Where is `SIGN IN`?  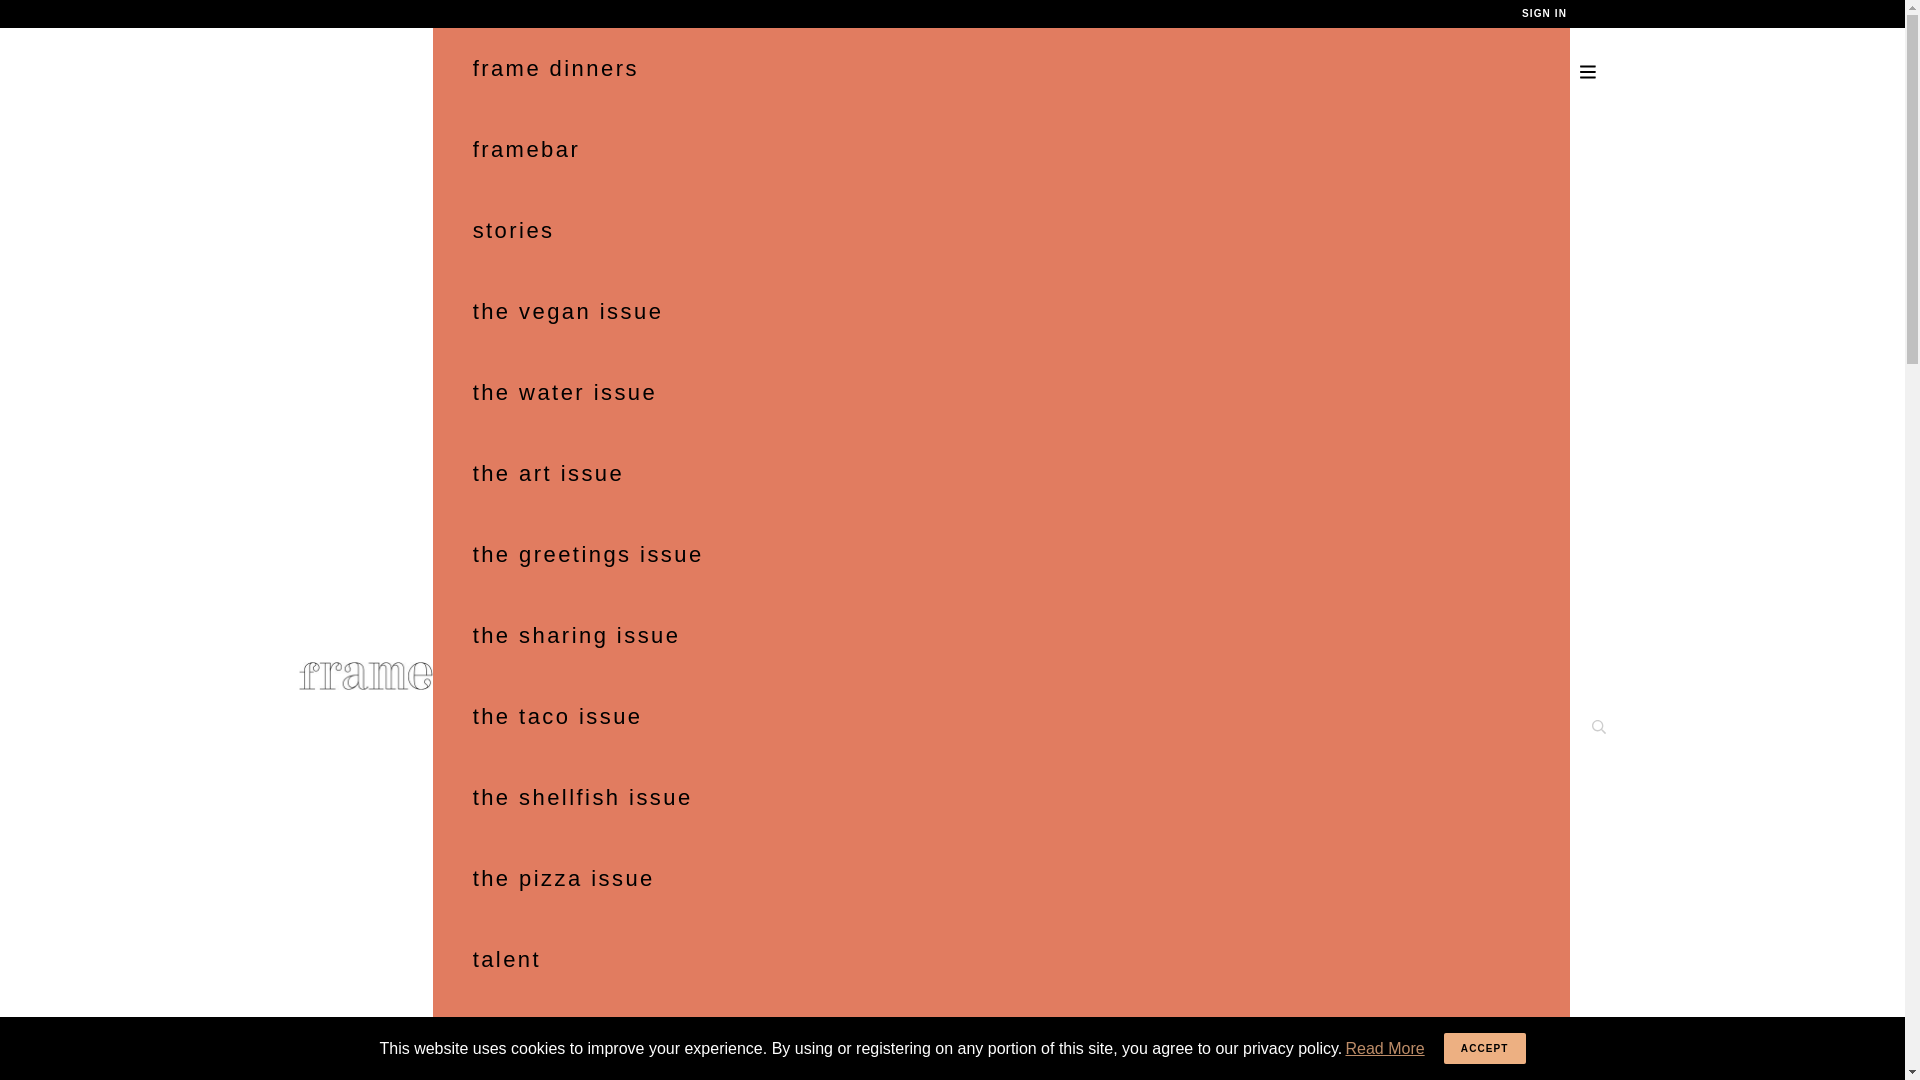
SIGN IN is located at coordinates (1544, 13).